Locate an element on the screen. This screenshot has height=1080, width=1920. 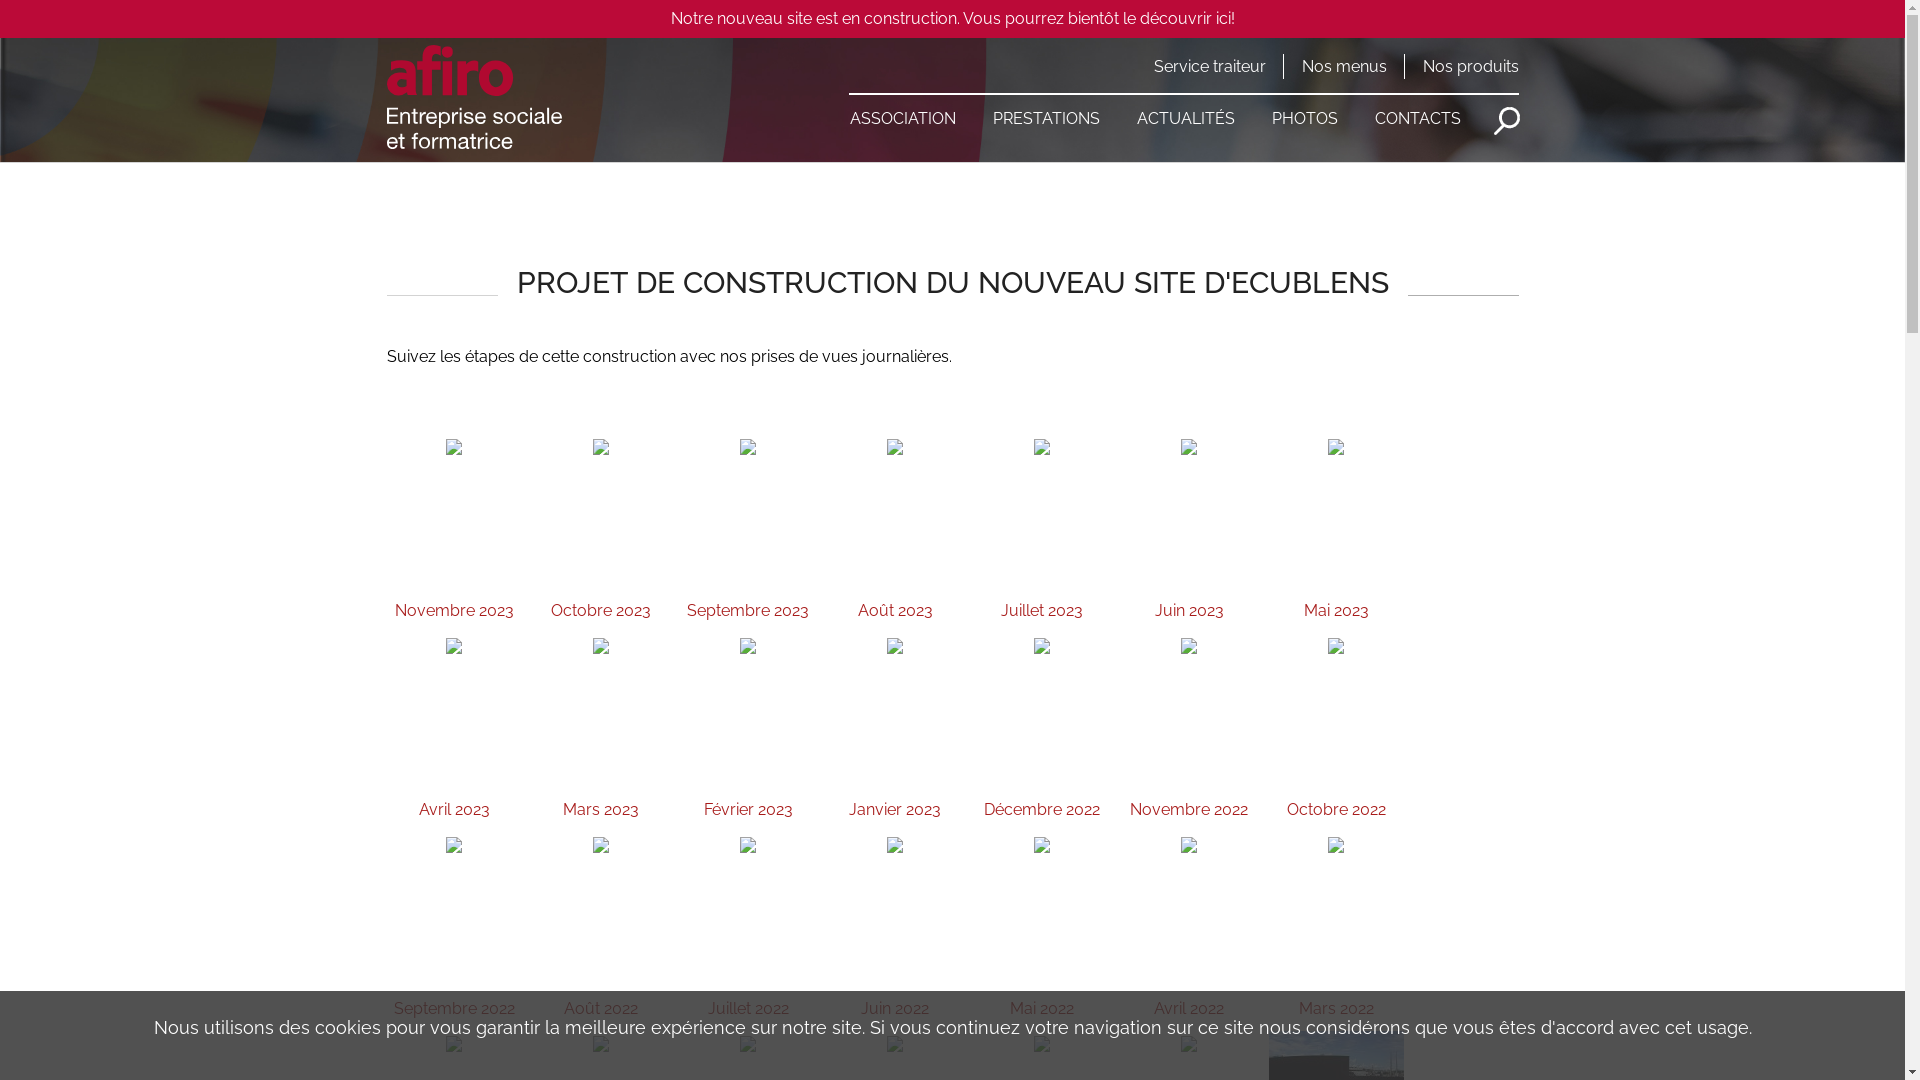
Nos produits is located at coordinates (1470, 66).